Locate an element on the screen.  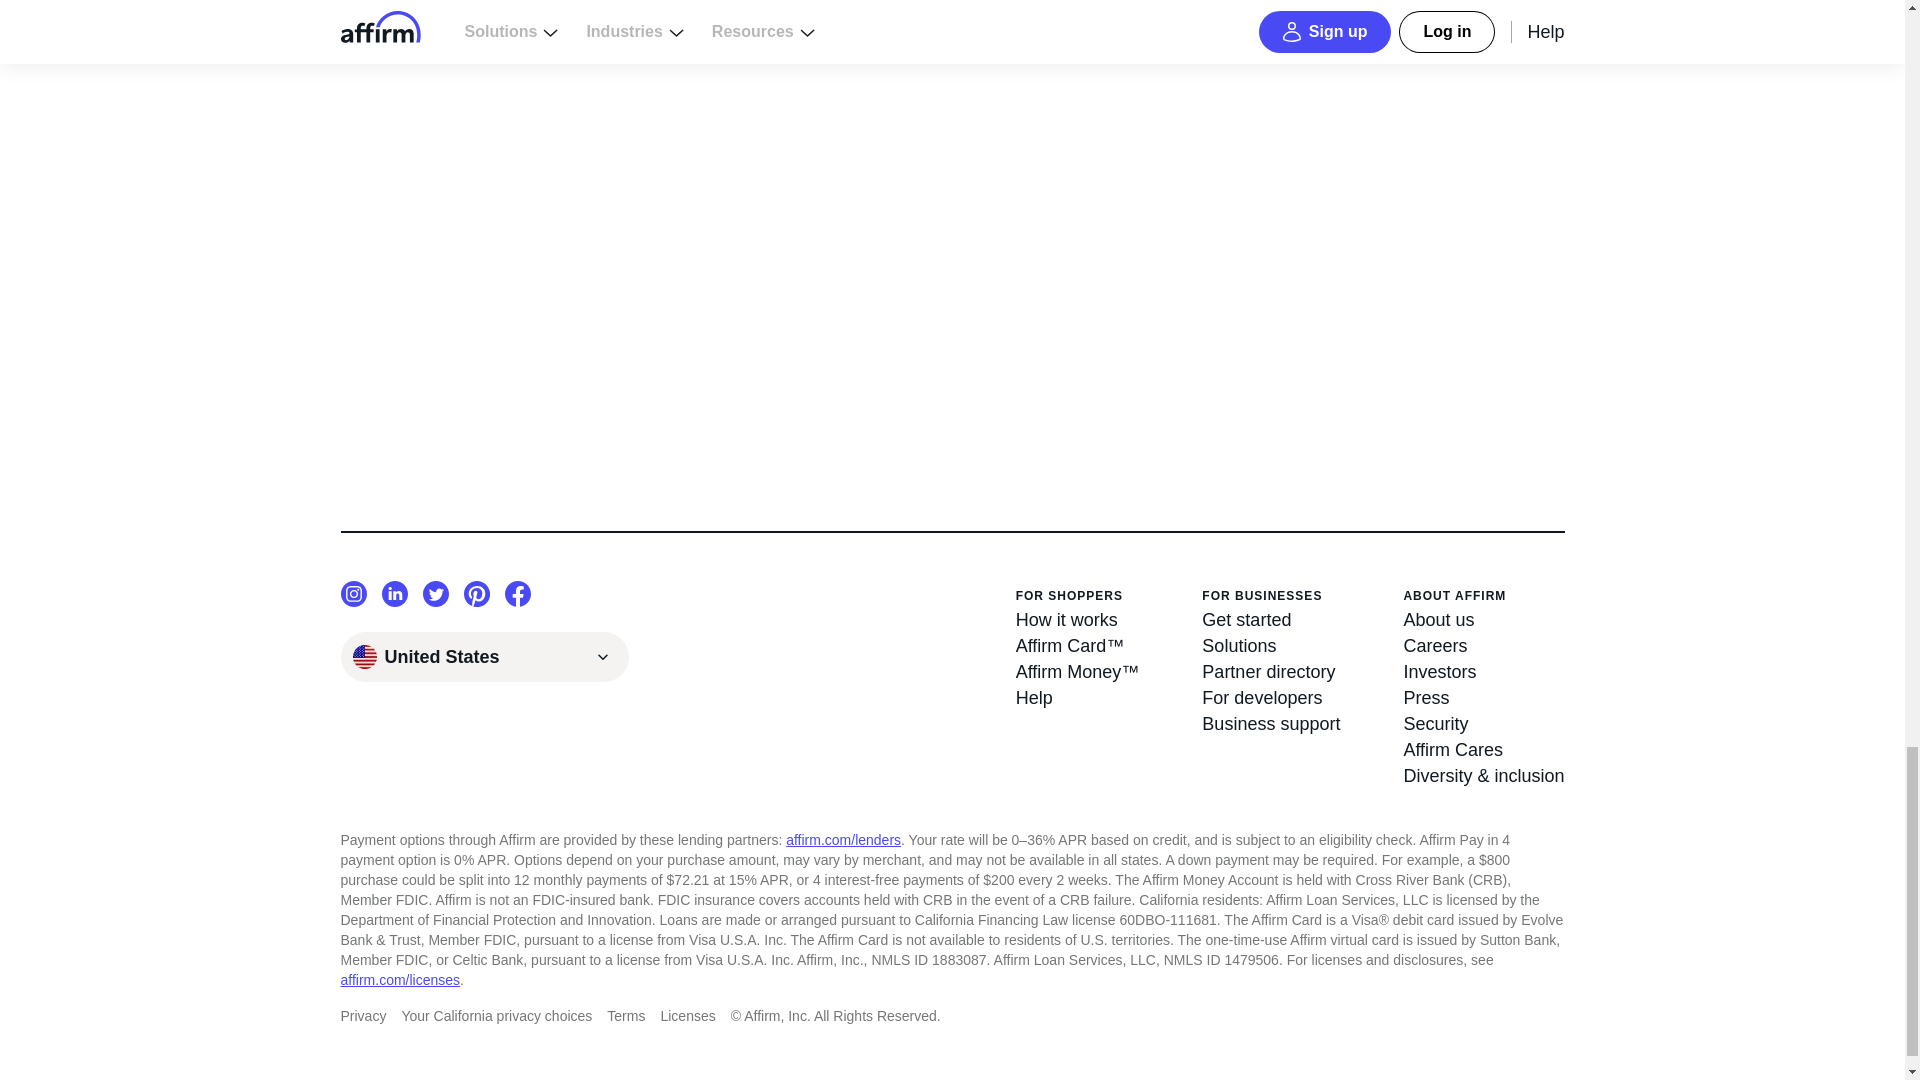
Security is located at coordinates (1484, 723).